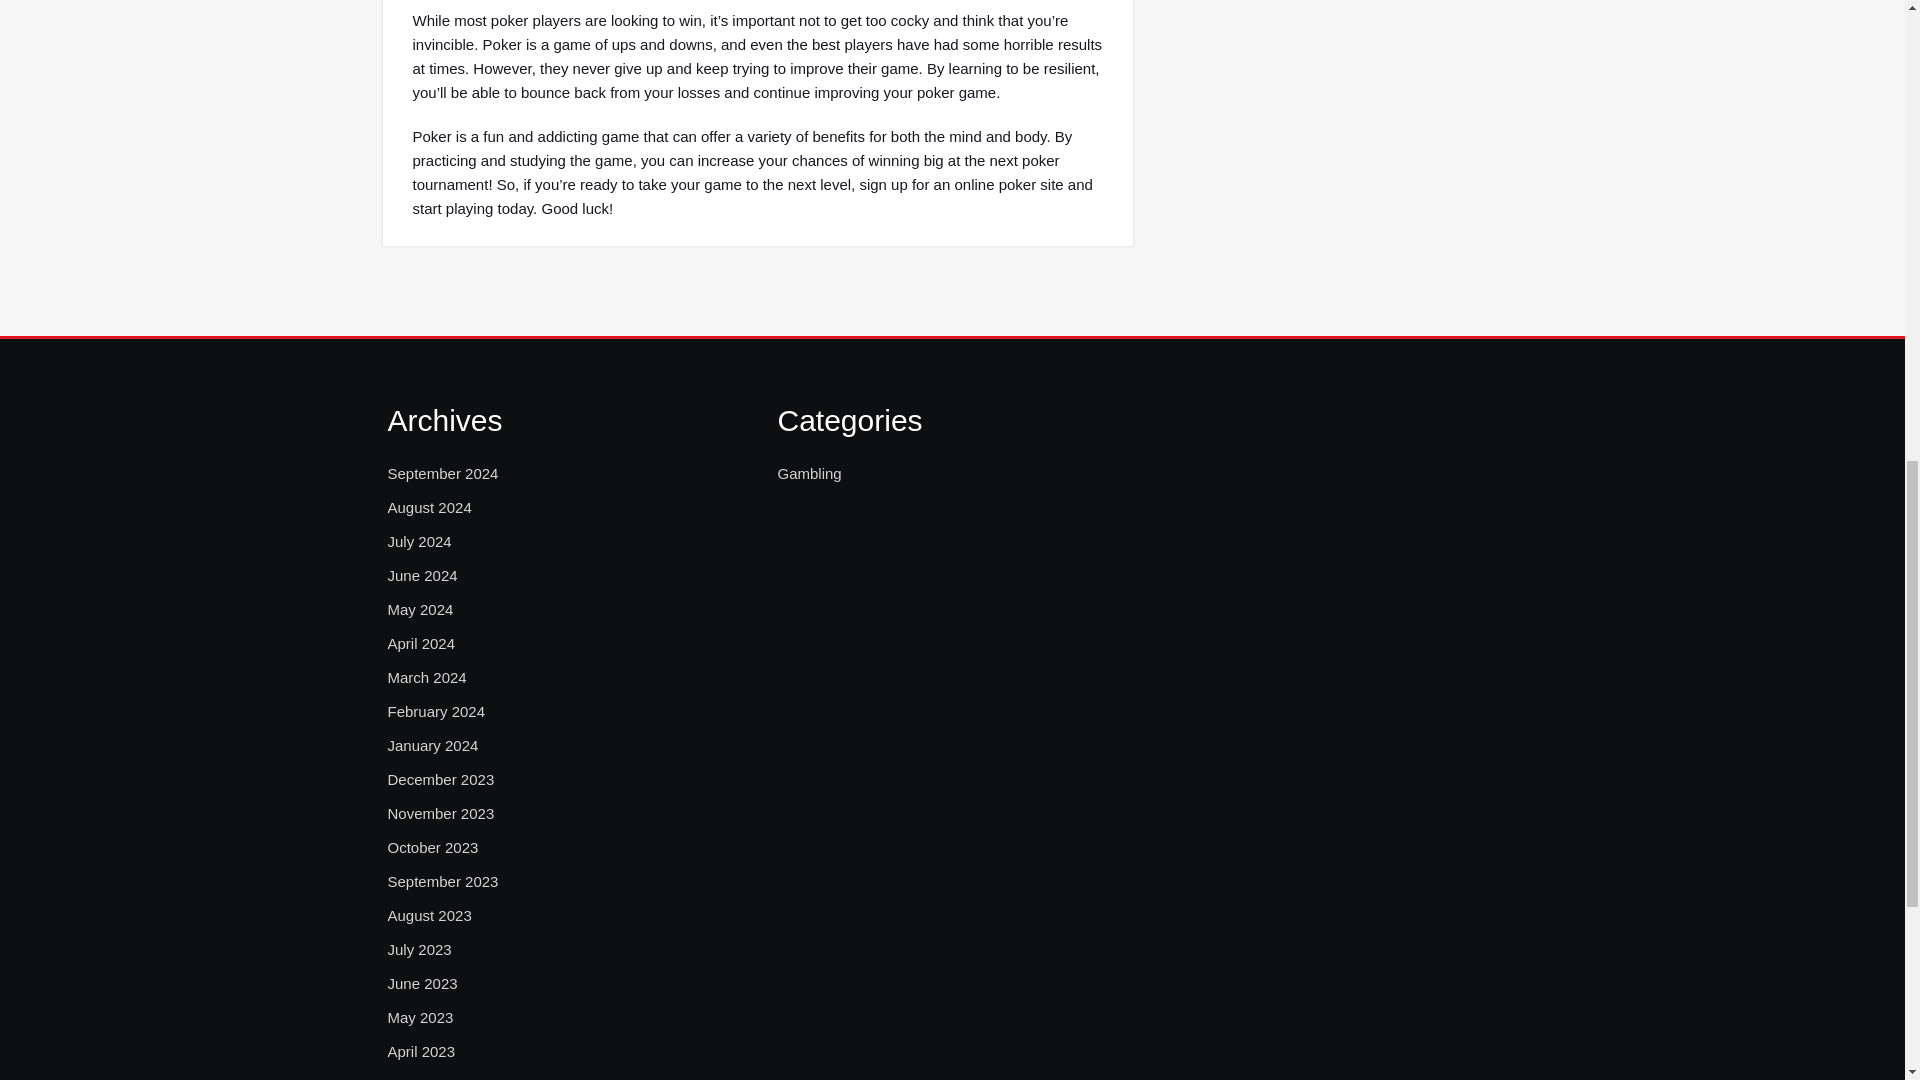 The image size is (1920, 1080). What do you see at coordinates (441, 814) in the screenshot?
I see `November 2023` at bounding box center [441, 814].